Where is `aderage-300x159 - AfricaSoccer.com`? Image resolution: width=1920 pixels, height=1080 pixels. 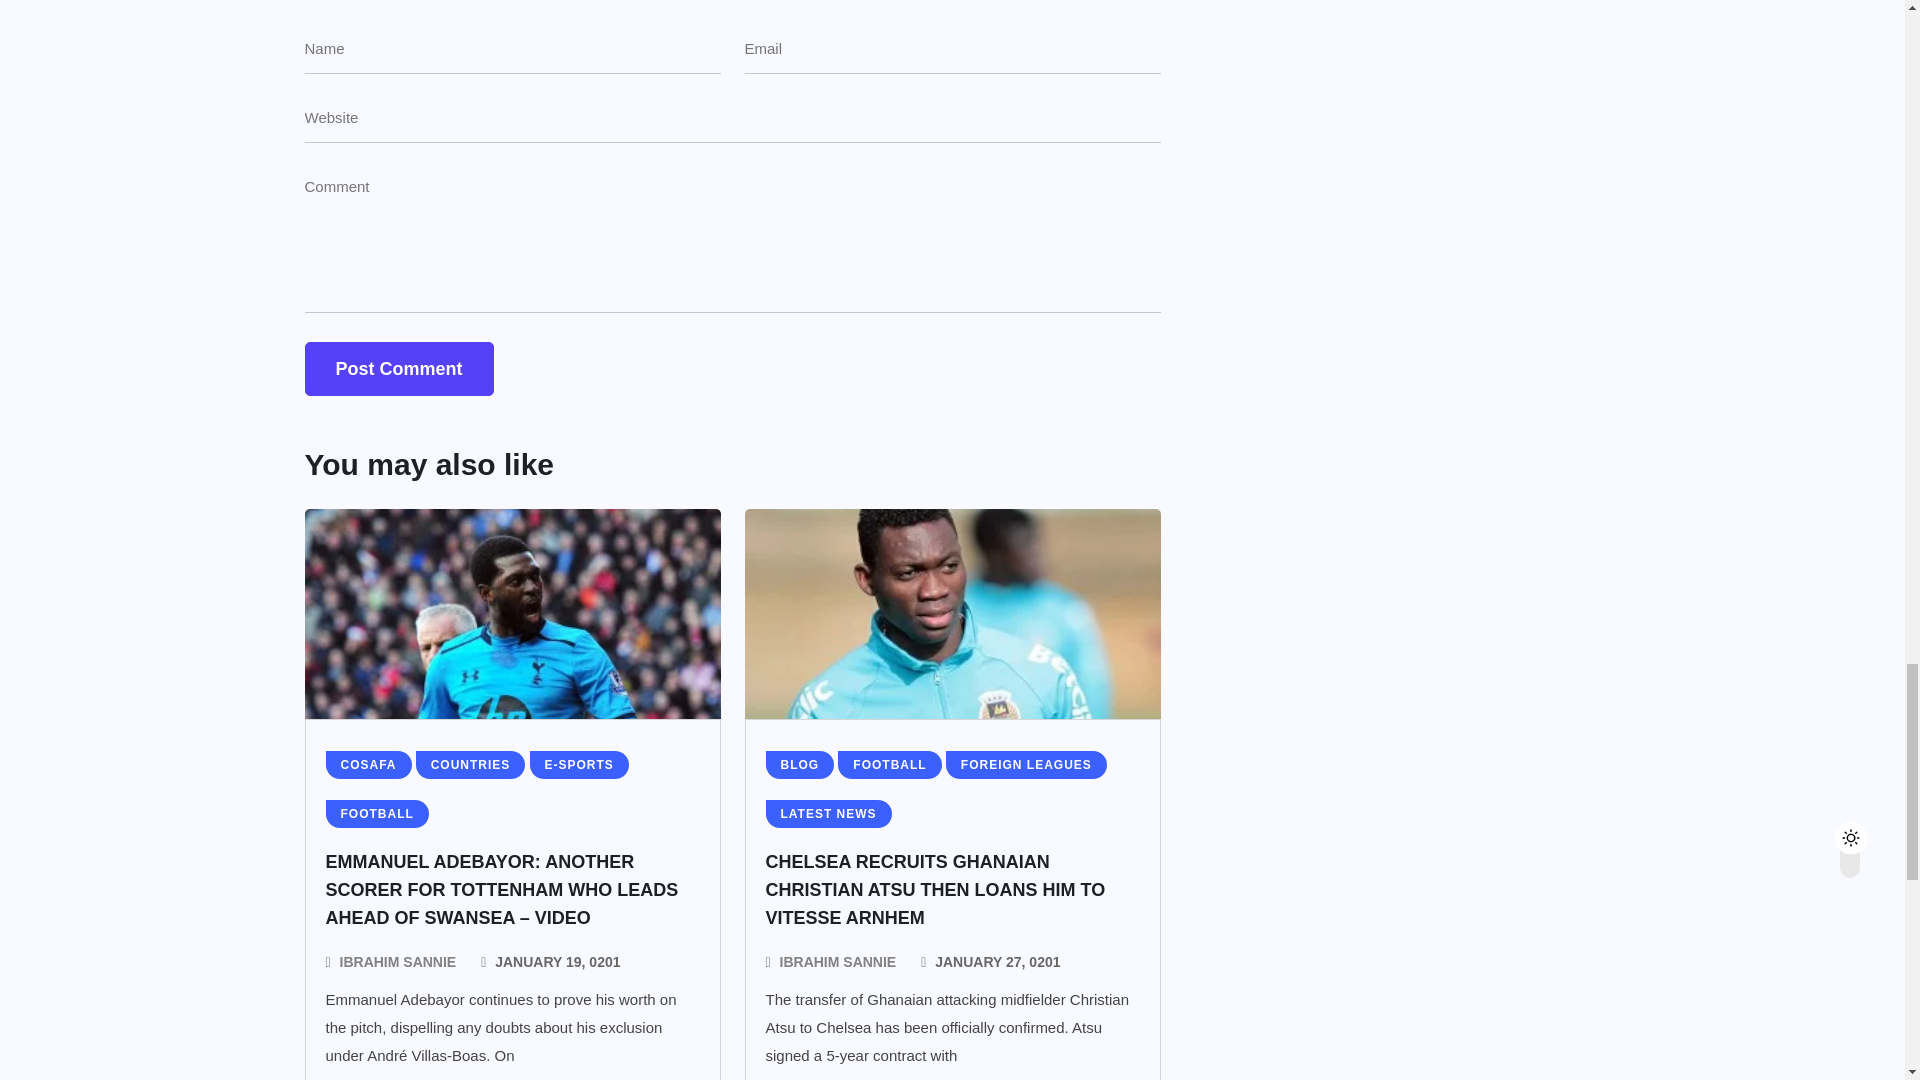
aderage-300x159 - AfricaSoccer.com is located at coordinates (512, 614).